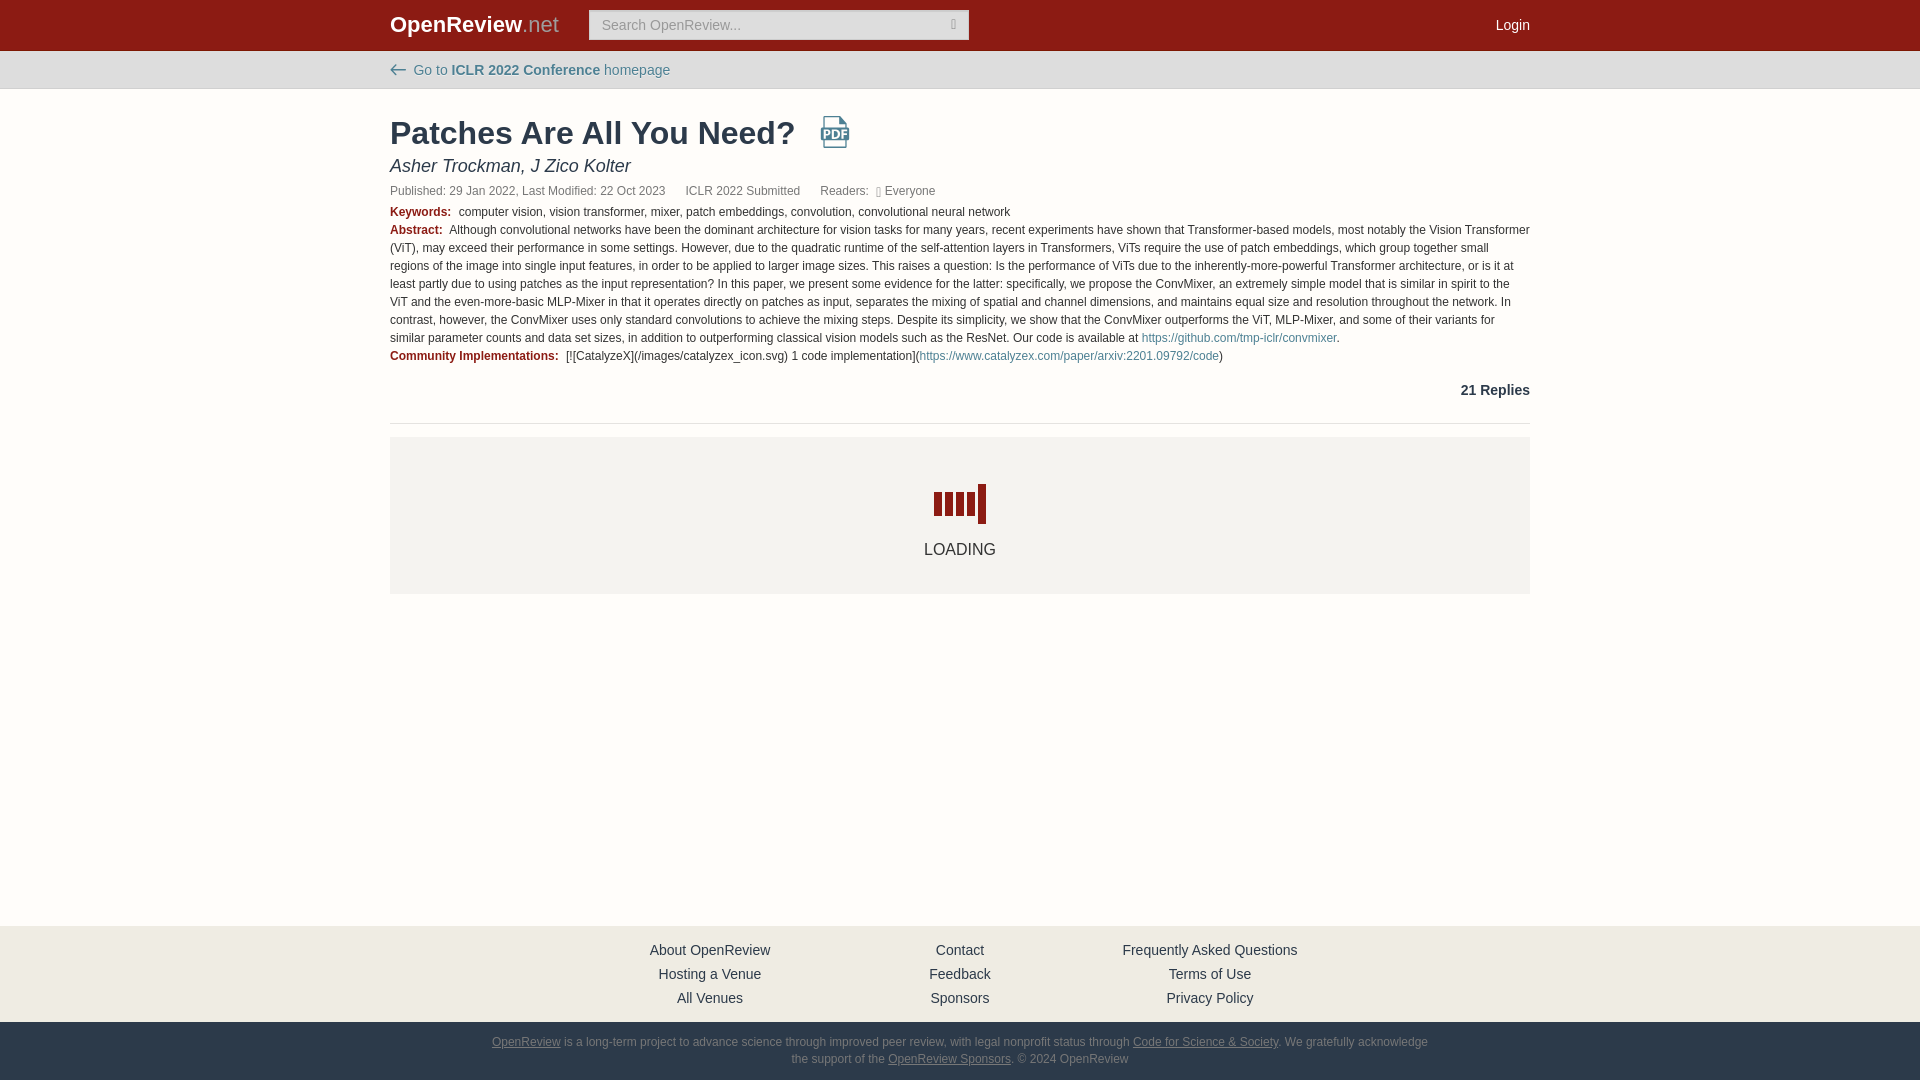  I want to click on About OpenReview, so click(710, 949).